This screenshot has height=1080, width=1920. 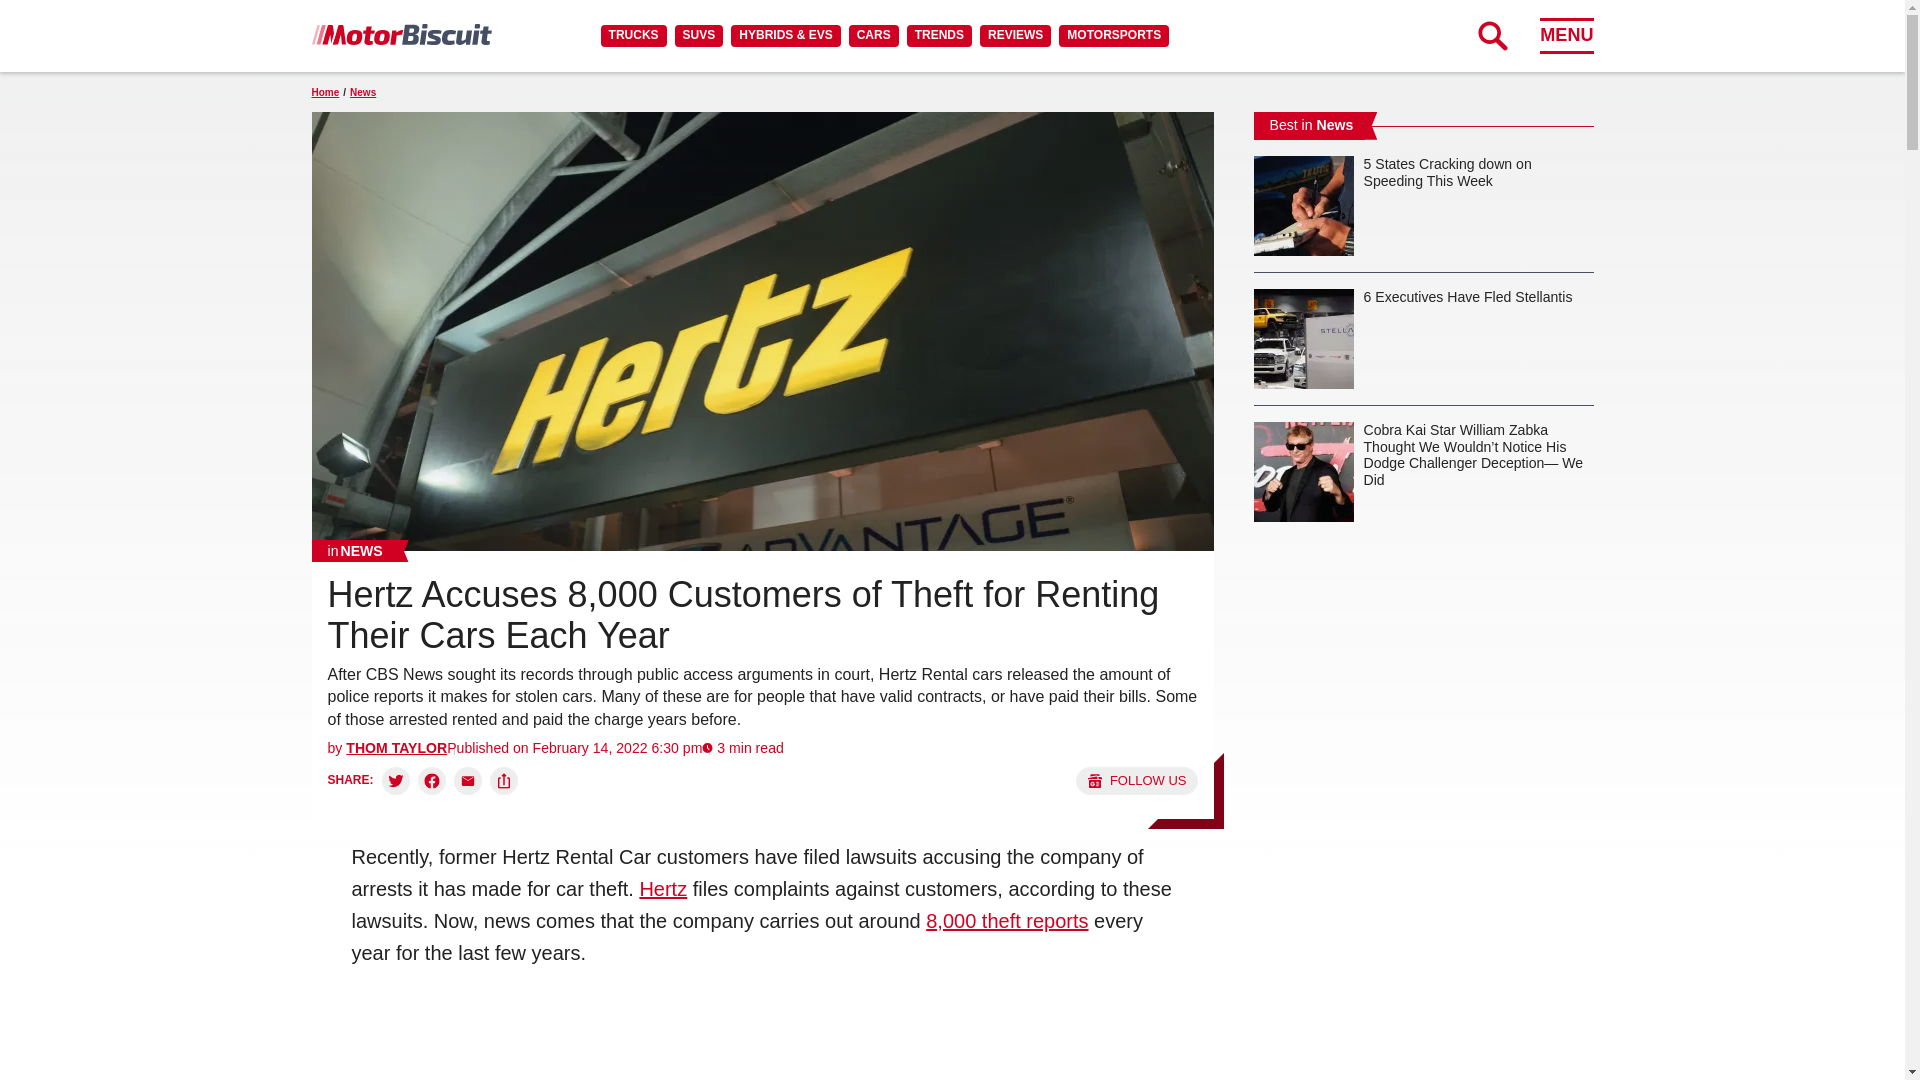 What do you see at coordinates (1114, 35) in the screenshot?
I see `MOTORSPORTS` at bounding box center [1114, 35].